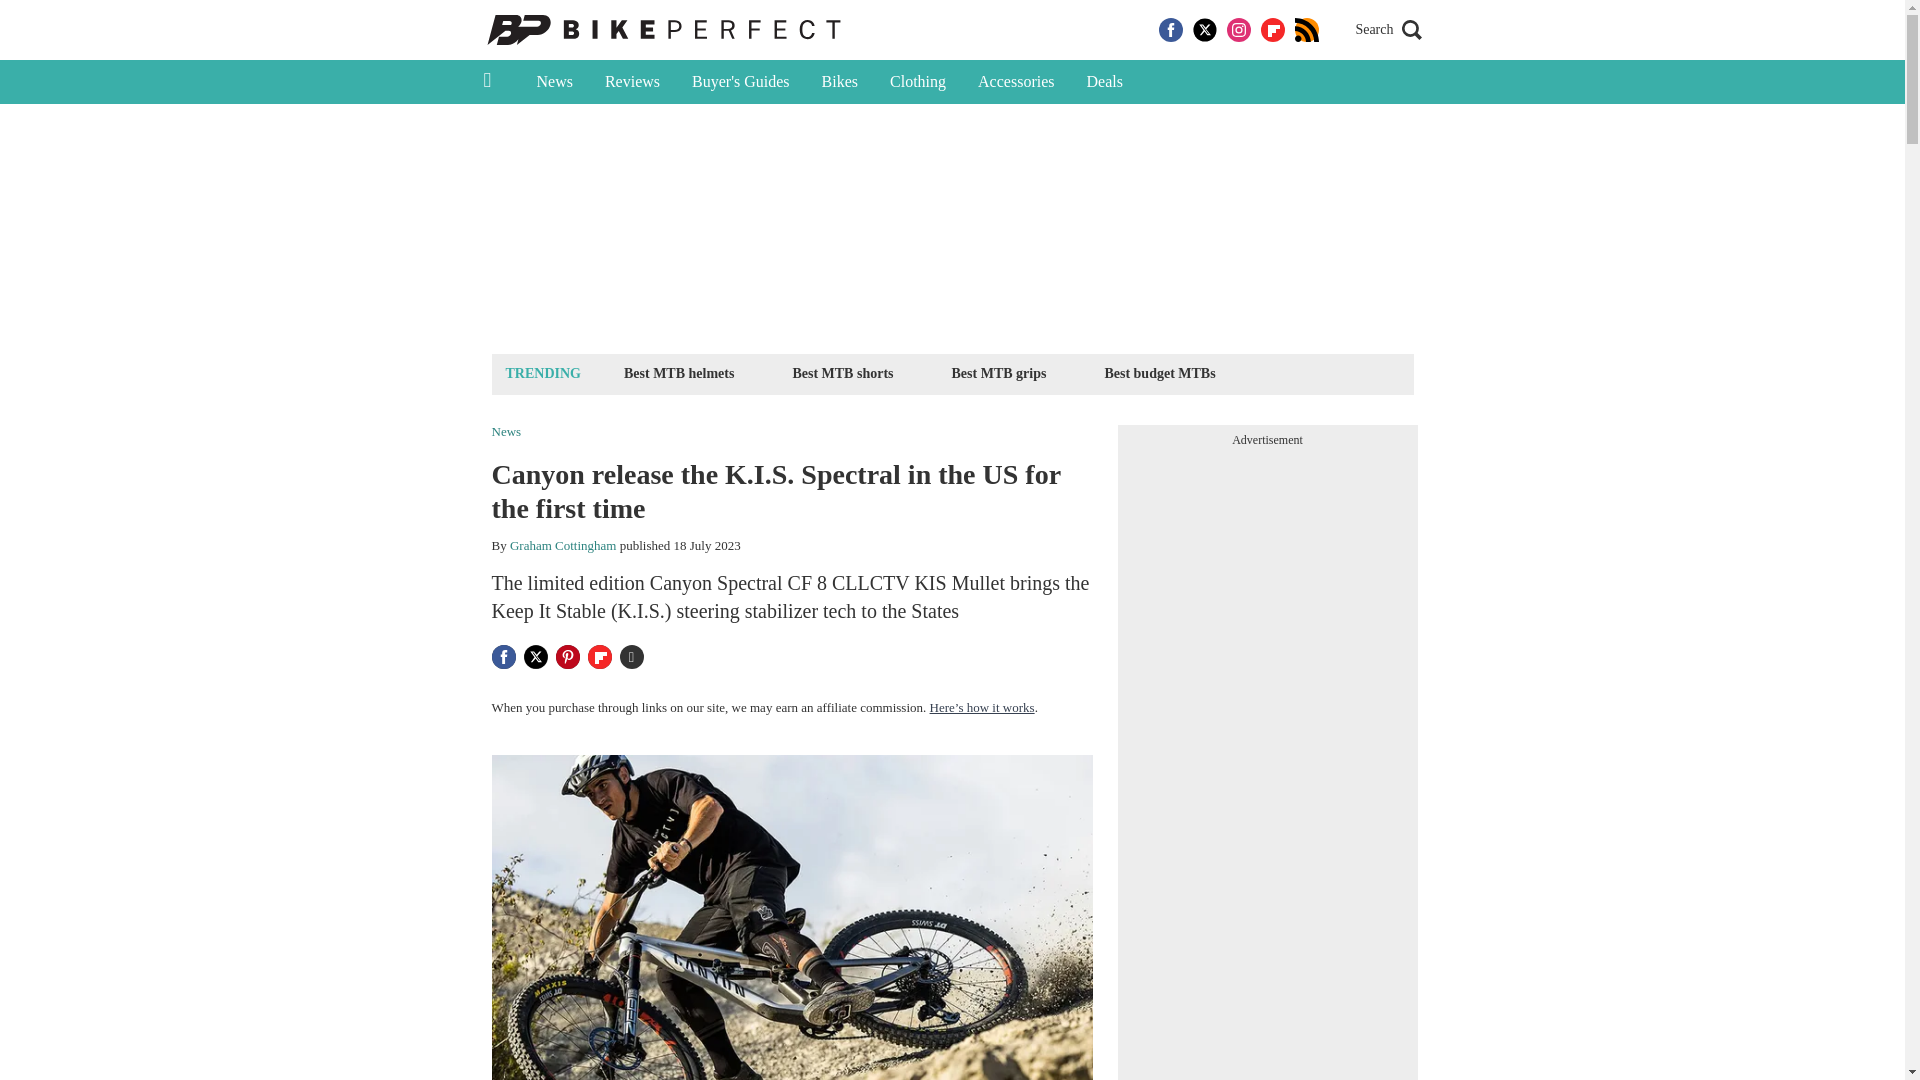 The height and width of the screenshot is (1080, 1920). What do you see at coordinates (632, 82) in the screenshot?
I see `Reviews` at bounding box center [632, 82].